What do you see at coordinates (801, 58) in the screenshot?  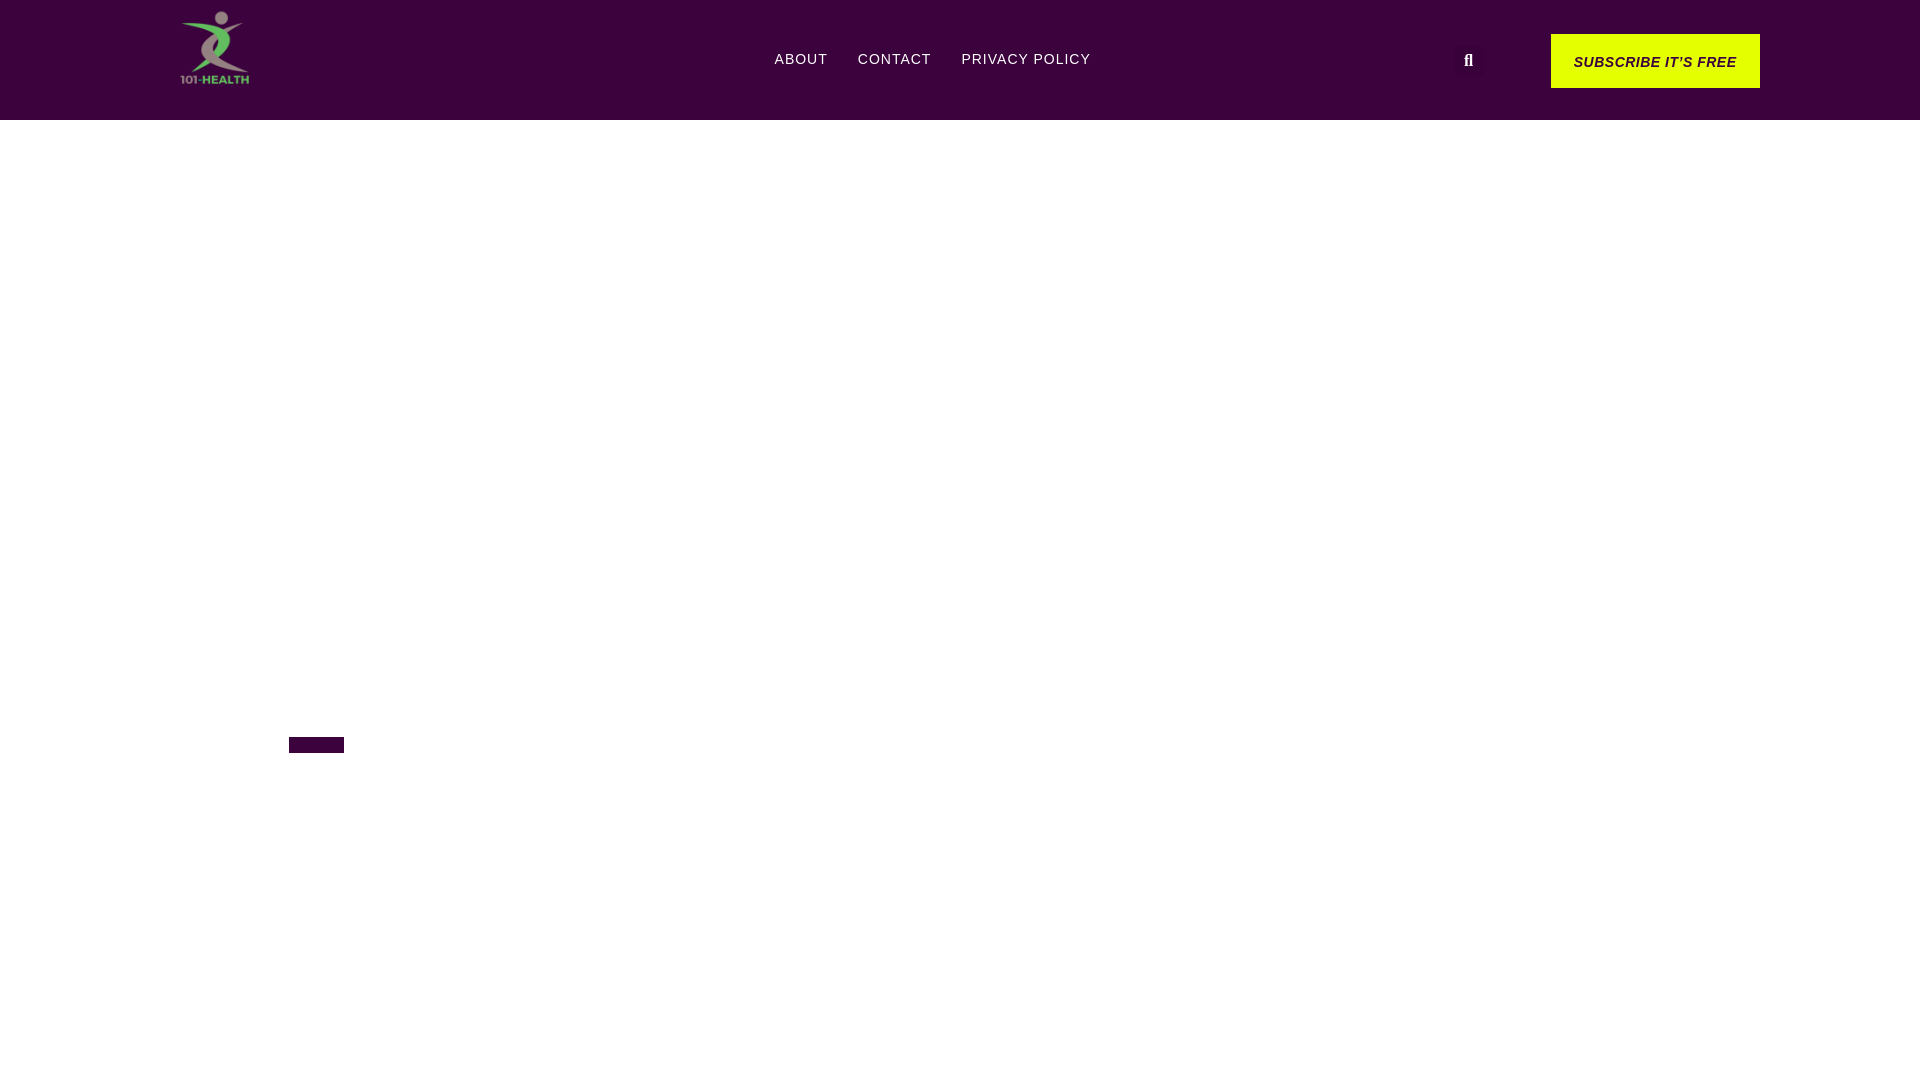 I see `ABOUT` at bounding box center [801, 58].